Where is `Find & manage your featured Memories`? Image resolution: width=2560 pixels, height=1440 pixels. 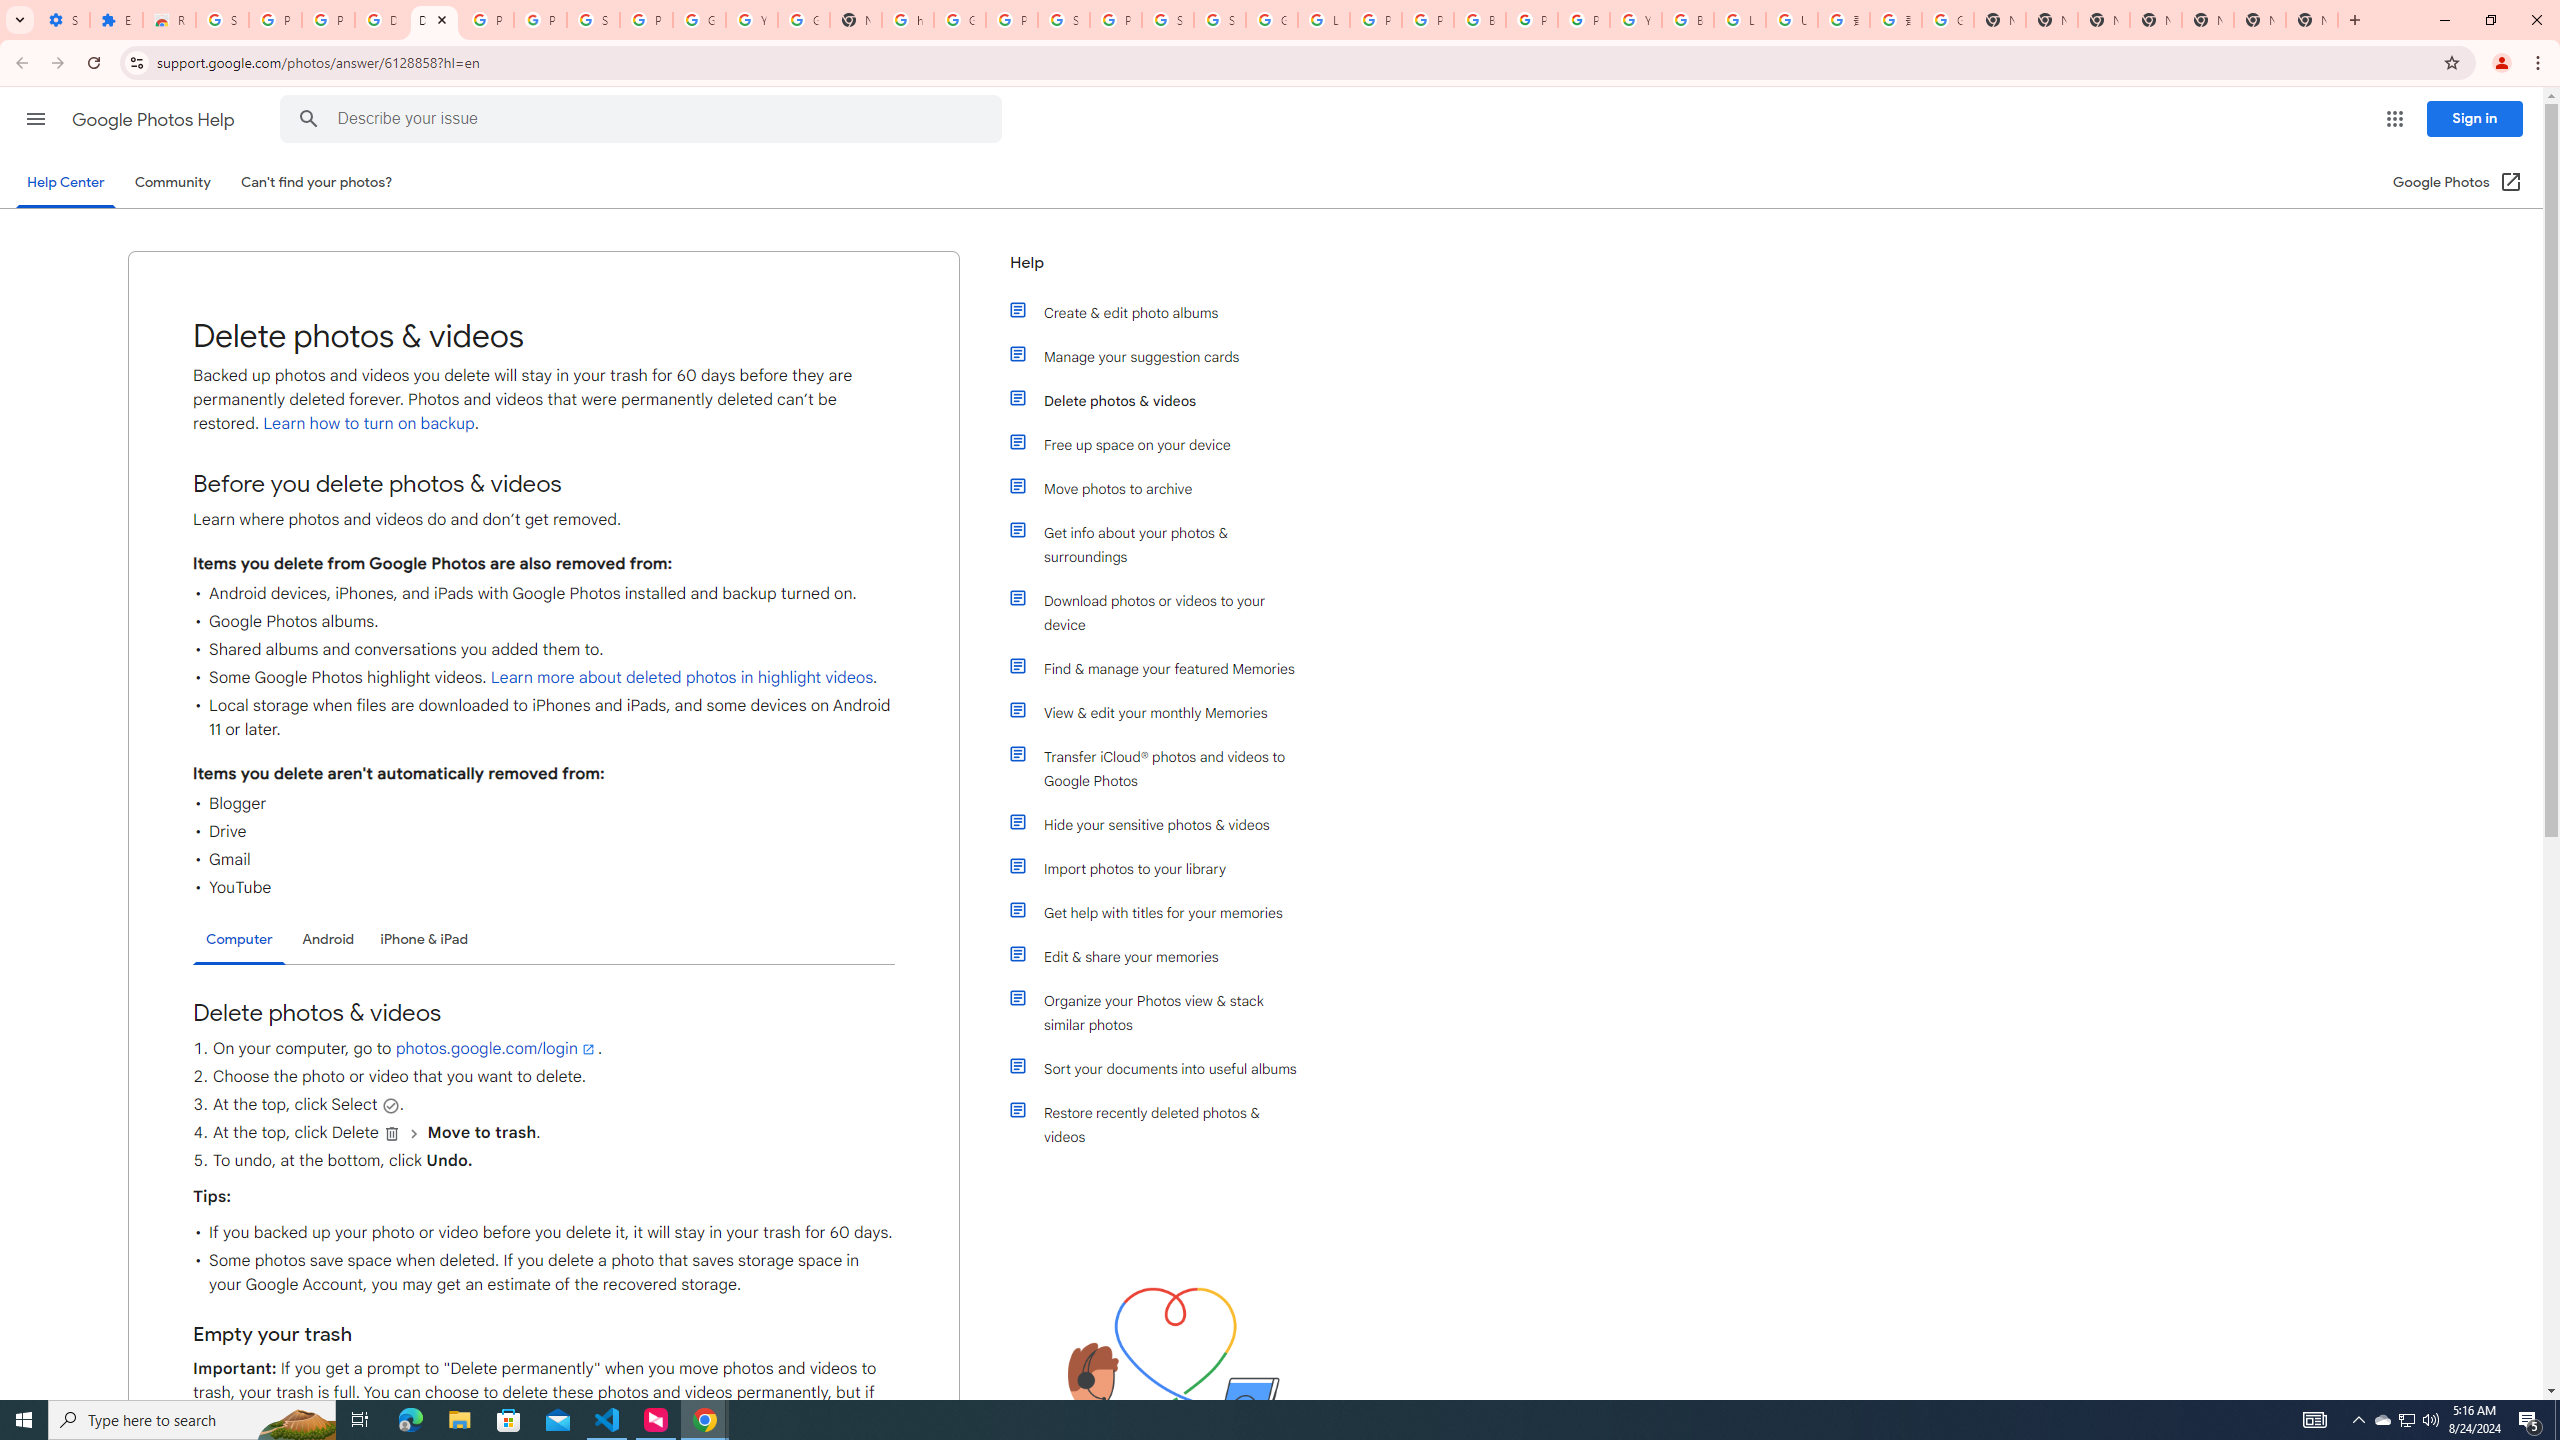 Find & manage your featured Memories is located at coordinates (1163, 668).